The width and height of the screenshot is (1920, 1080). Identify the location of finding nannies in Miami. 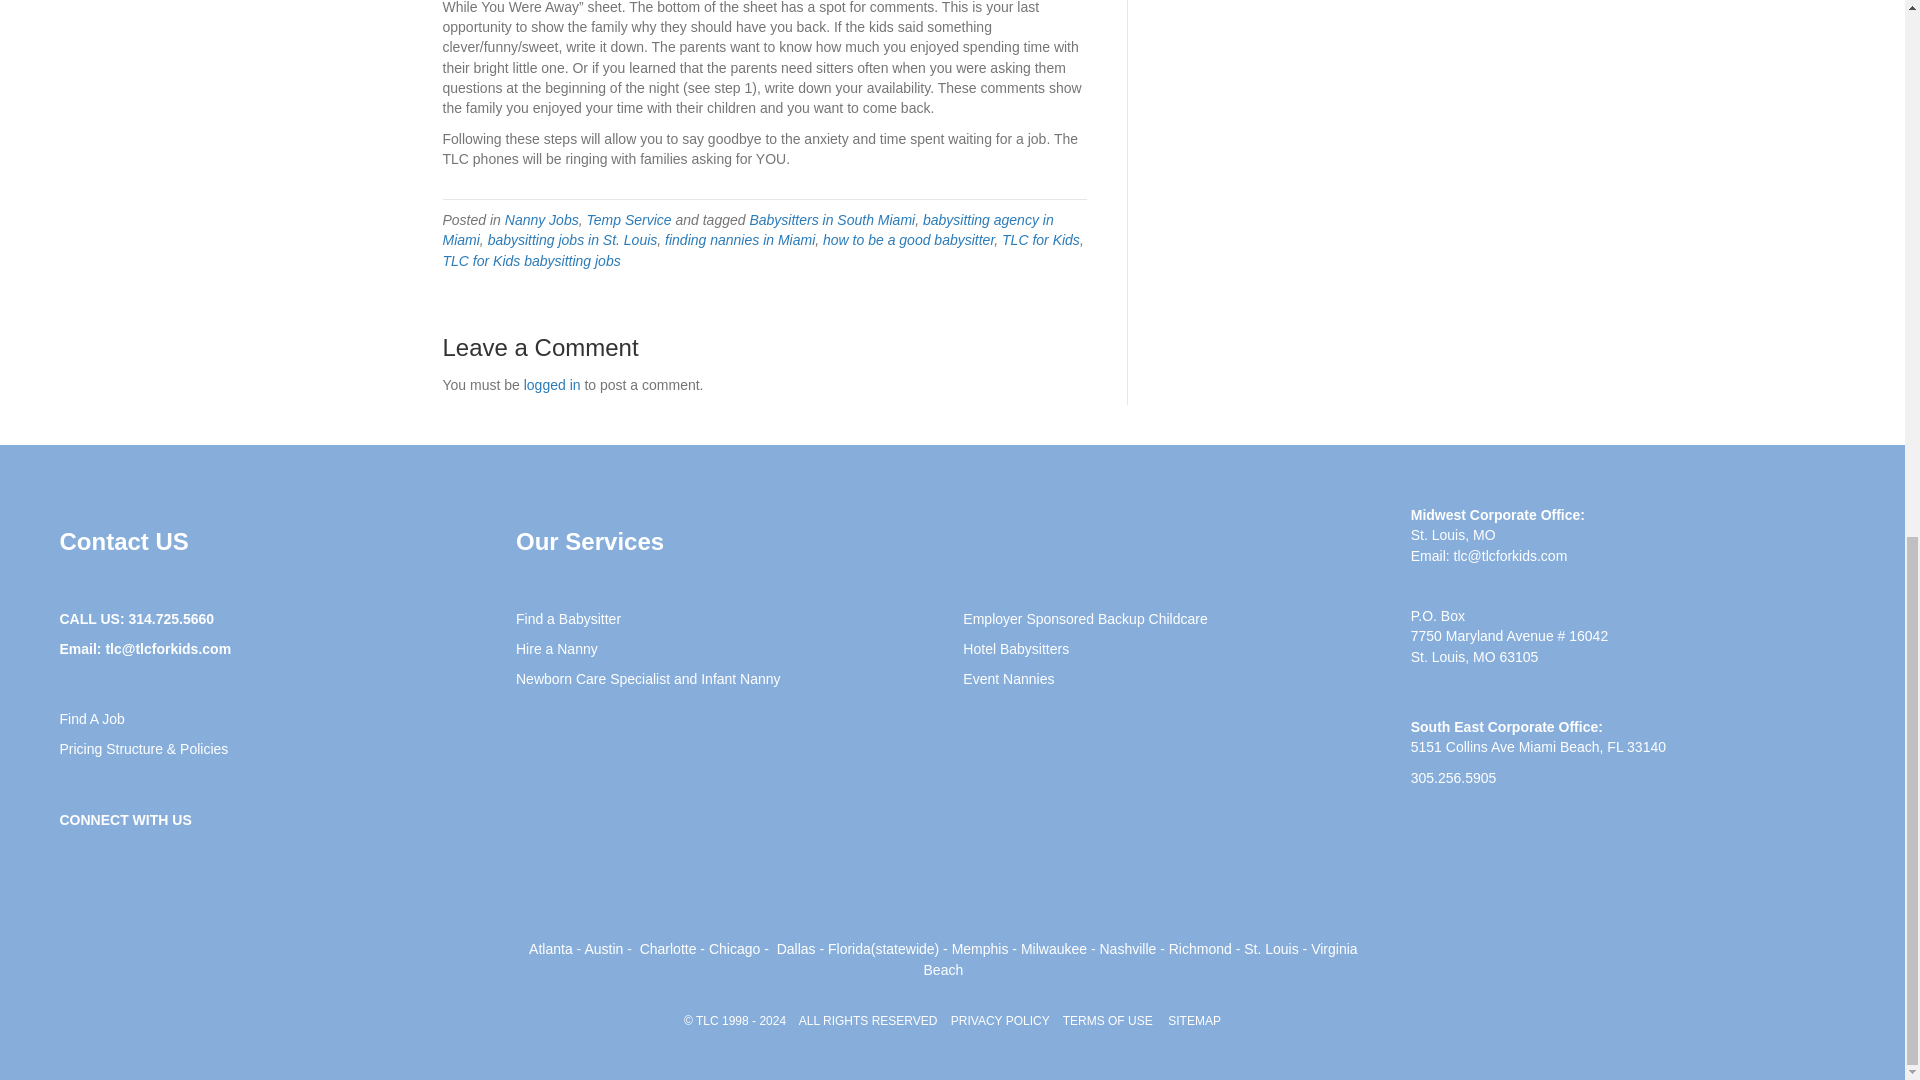
(739, 240).